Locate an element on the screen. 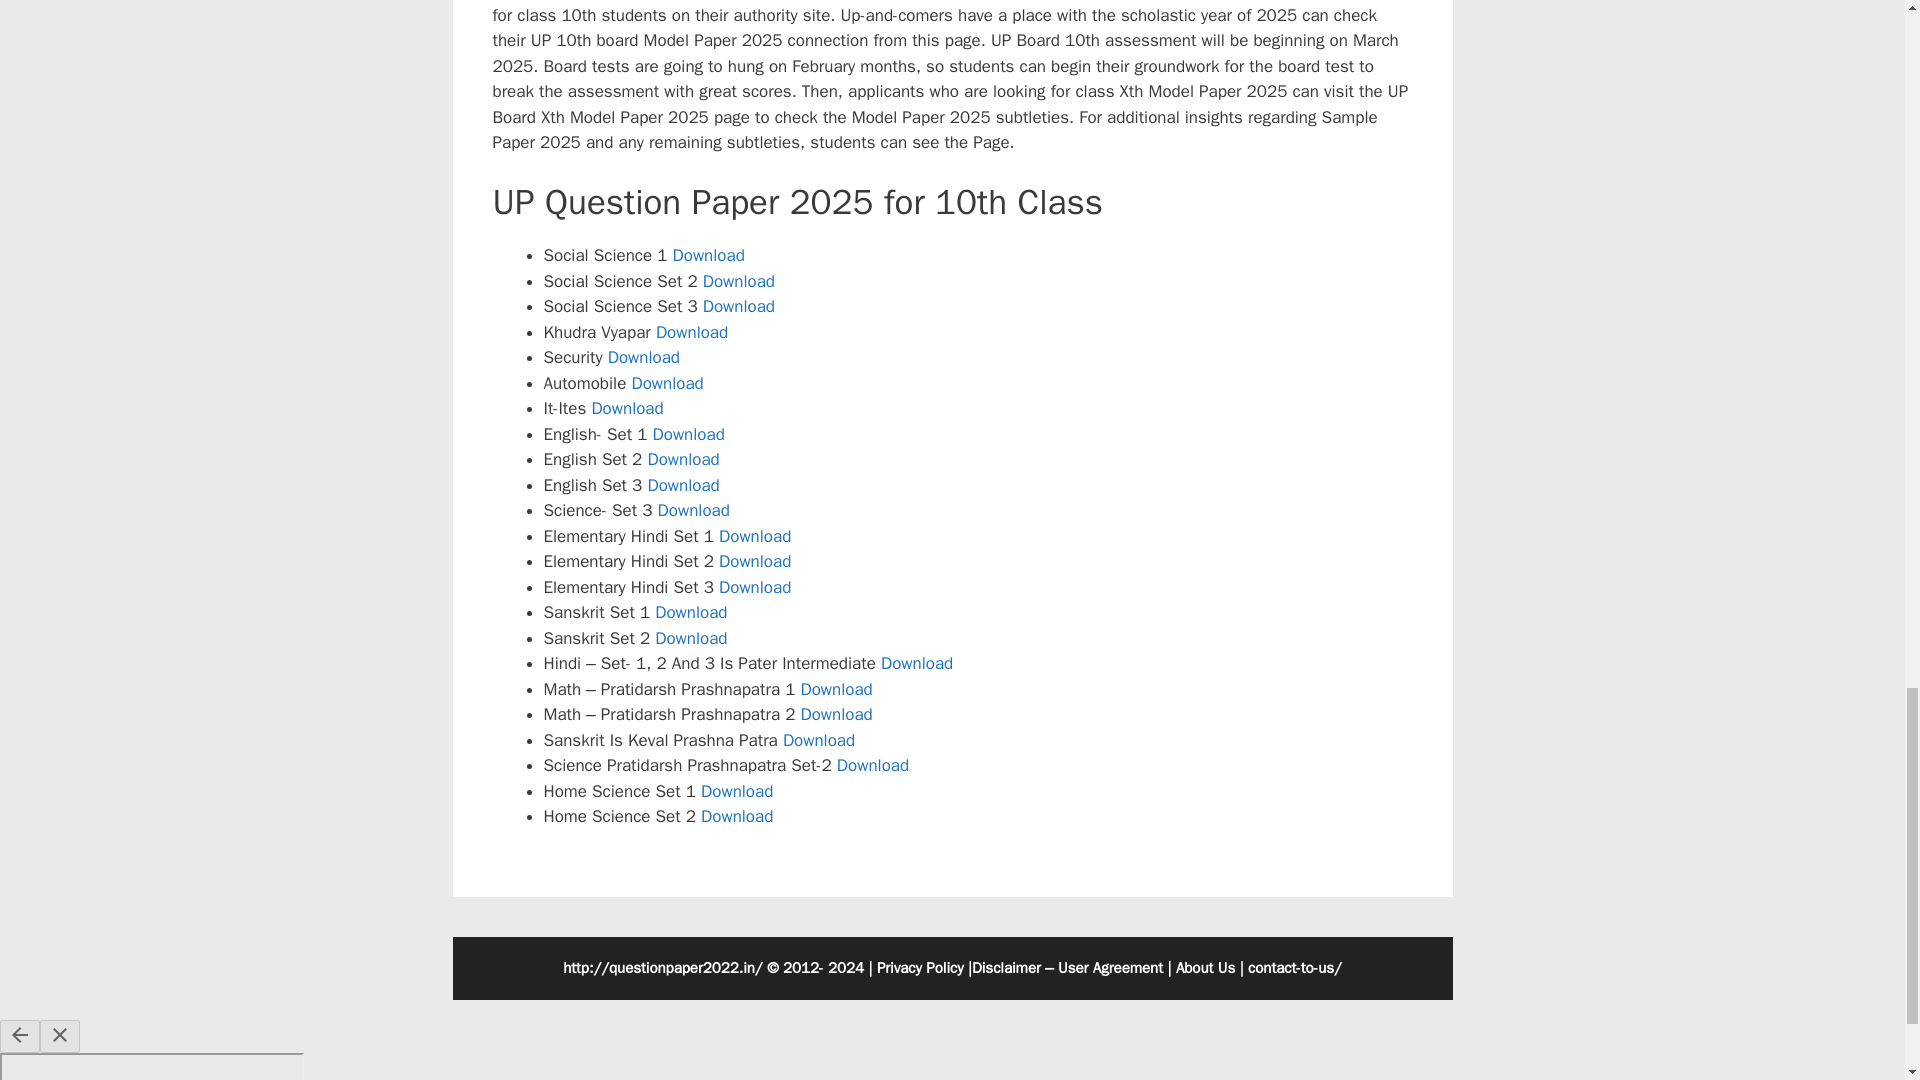 The image size is (1920, 1080). Download is located at coordinates (872, 765).